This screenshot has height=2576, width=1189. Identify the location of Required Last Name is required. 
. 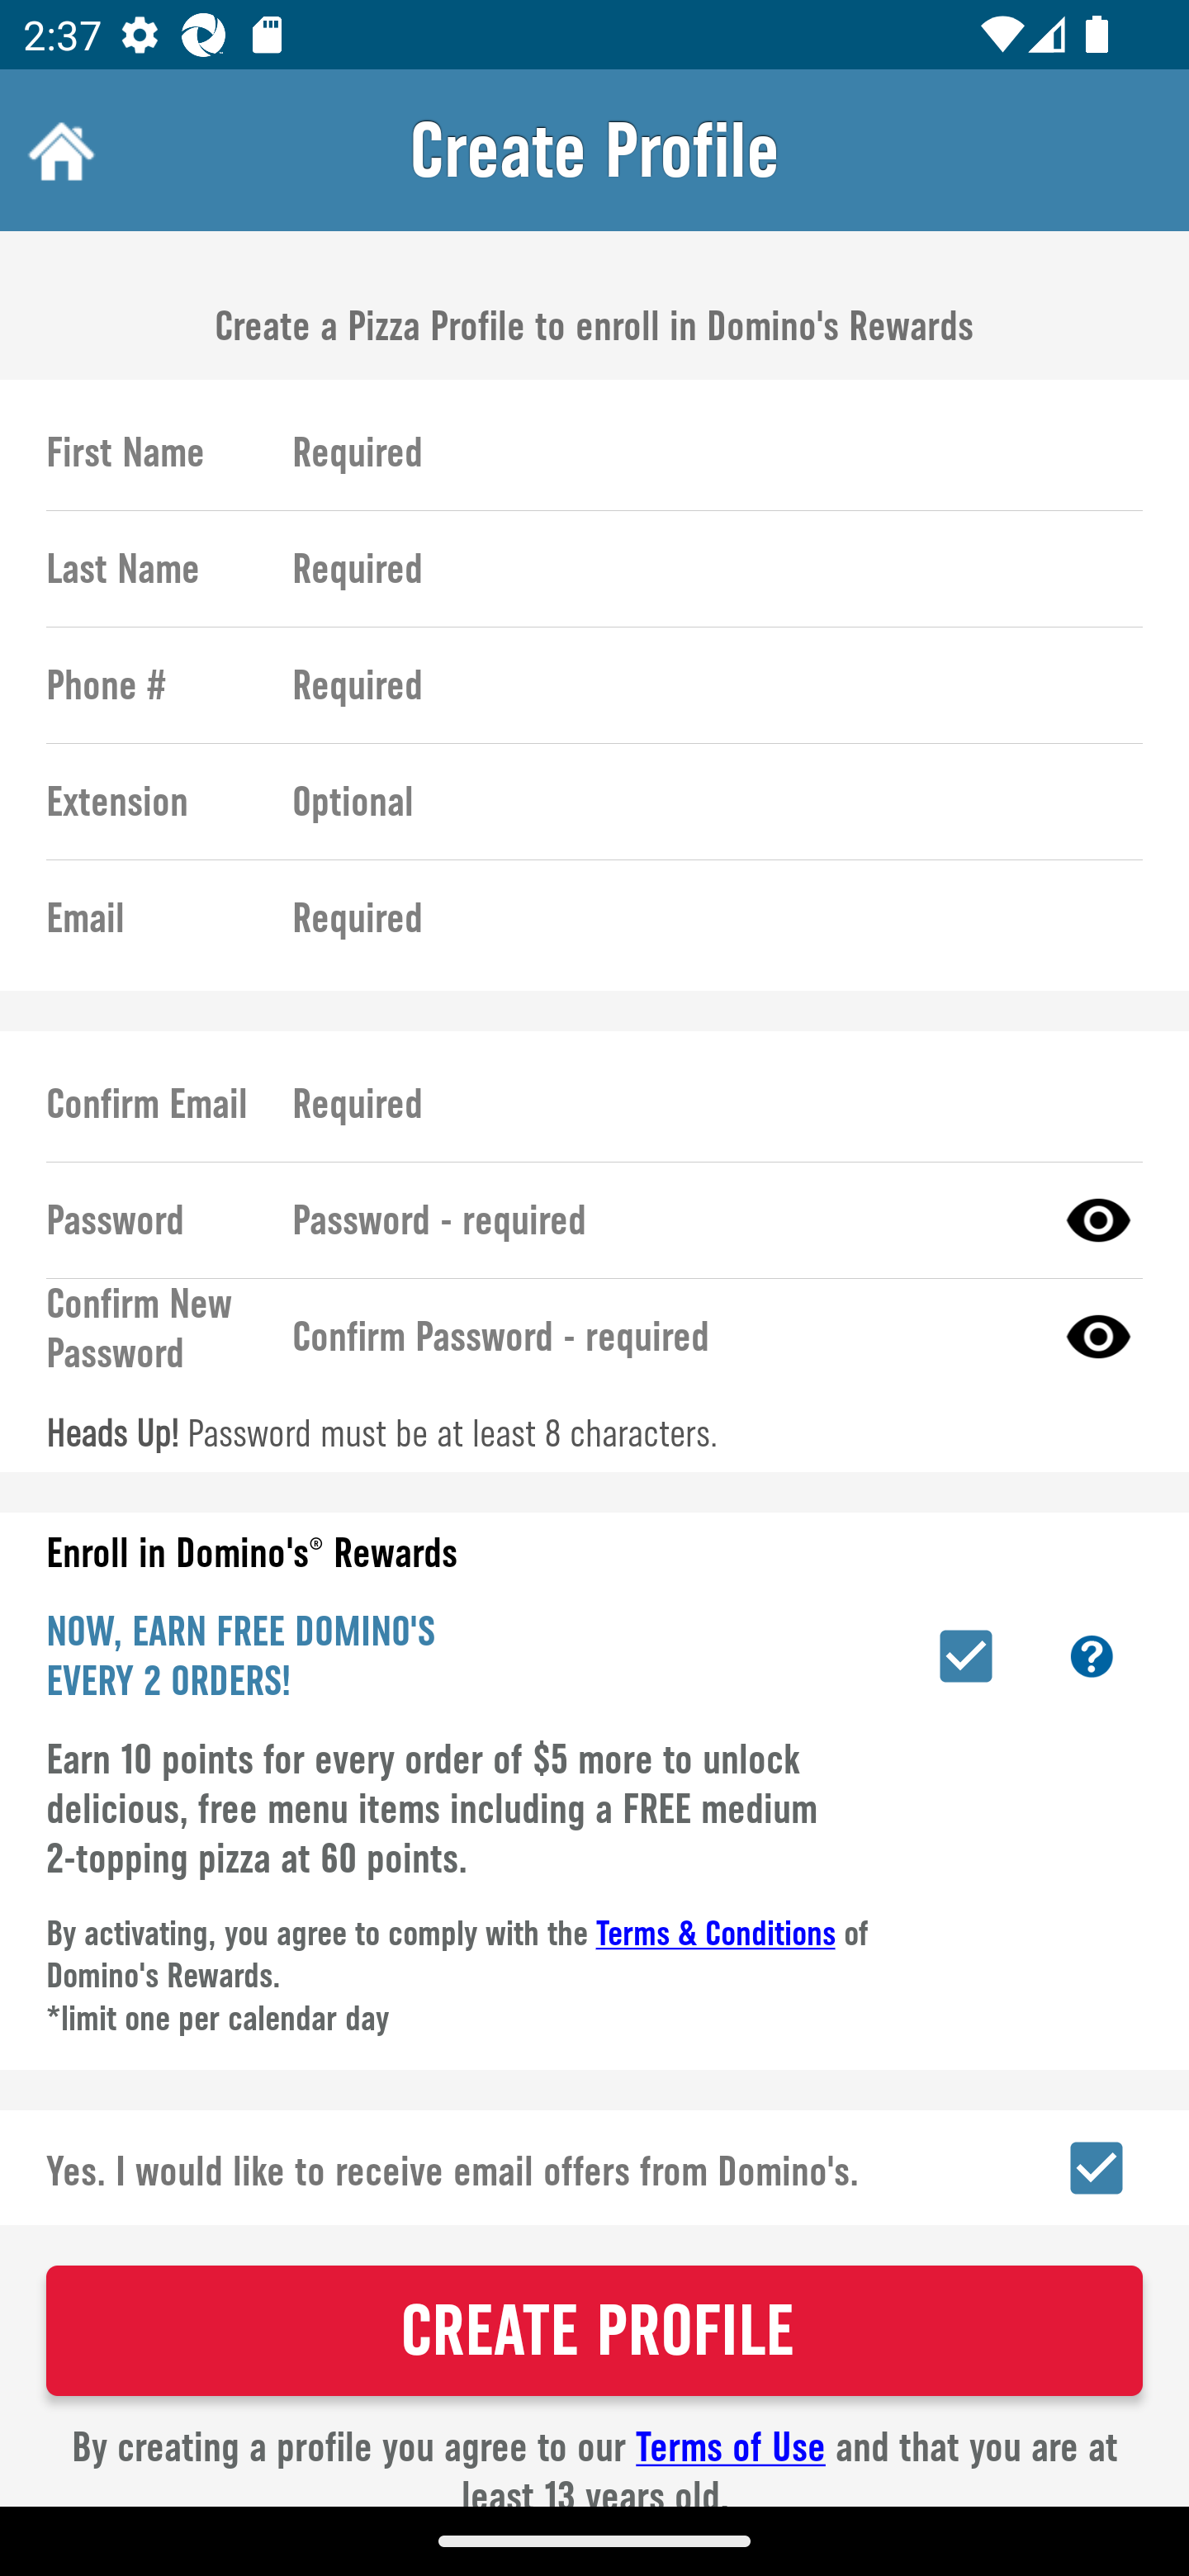
(703, 568).